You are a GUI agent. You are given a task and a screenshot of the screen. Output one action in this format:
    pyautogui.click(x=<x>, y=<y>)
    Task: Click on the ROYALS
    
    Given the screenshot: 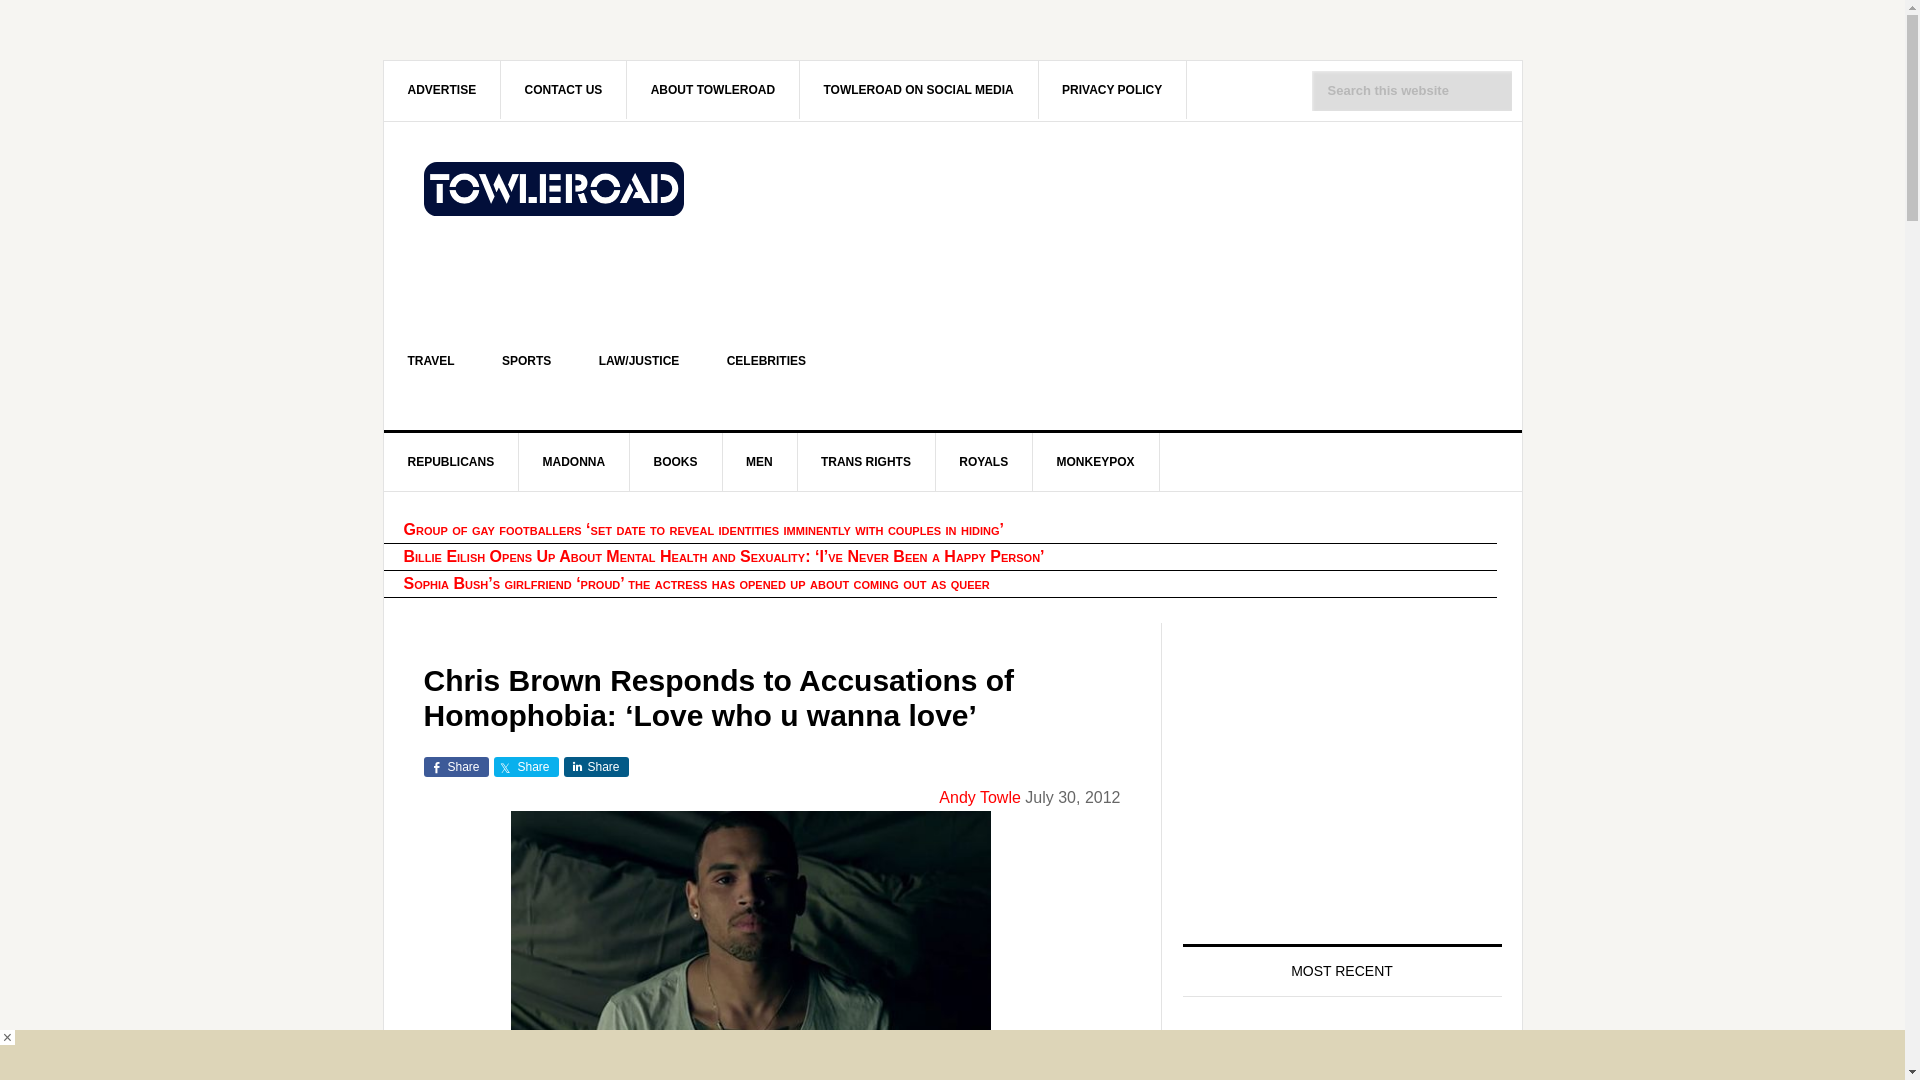 What is the action you would take?
    pyautogui.click(x=984, y=461)
    